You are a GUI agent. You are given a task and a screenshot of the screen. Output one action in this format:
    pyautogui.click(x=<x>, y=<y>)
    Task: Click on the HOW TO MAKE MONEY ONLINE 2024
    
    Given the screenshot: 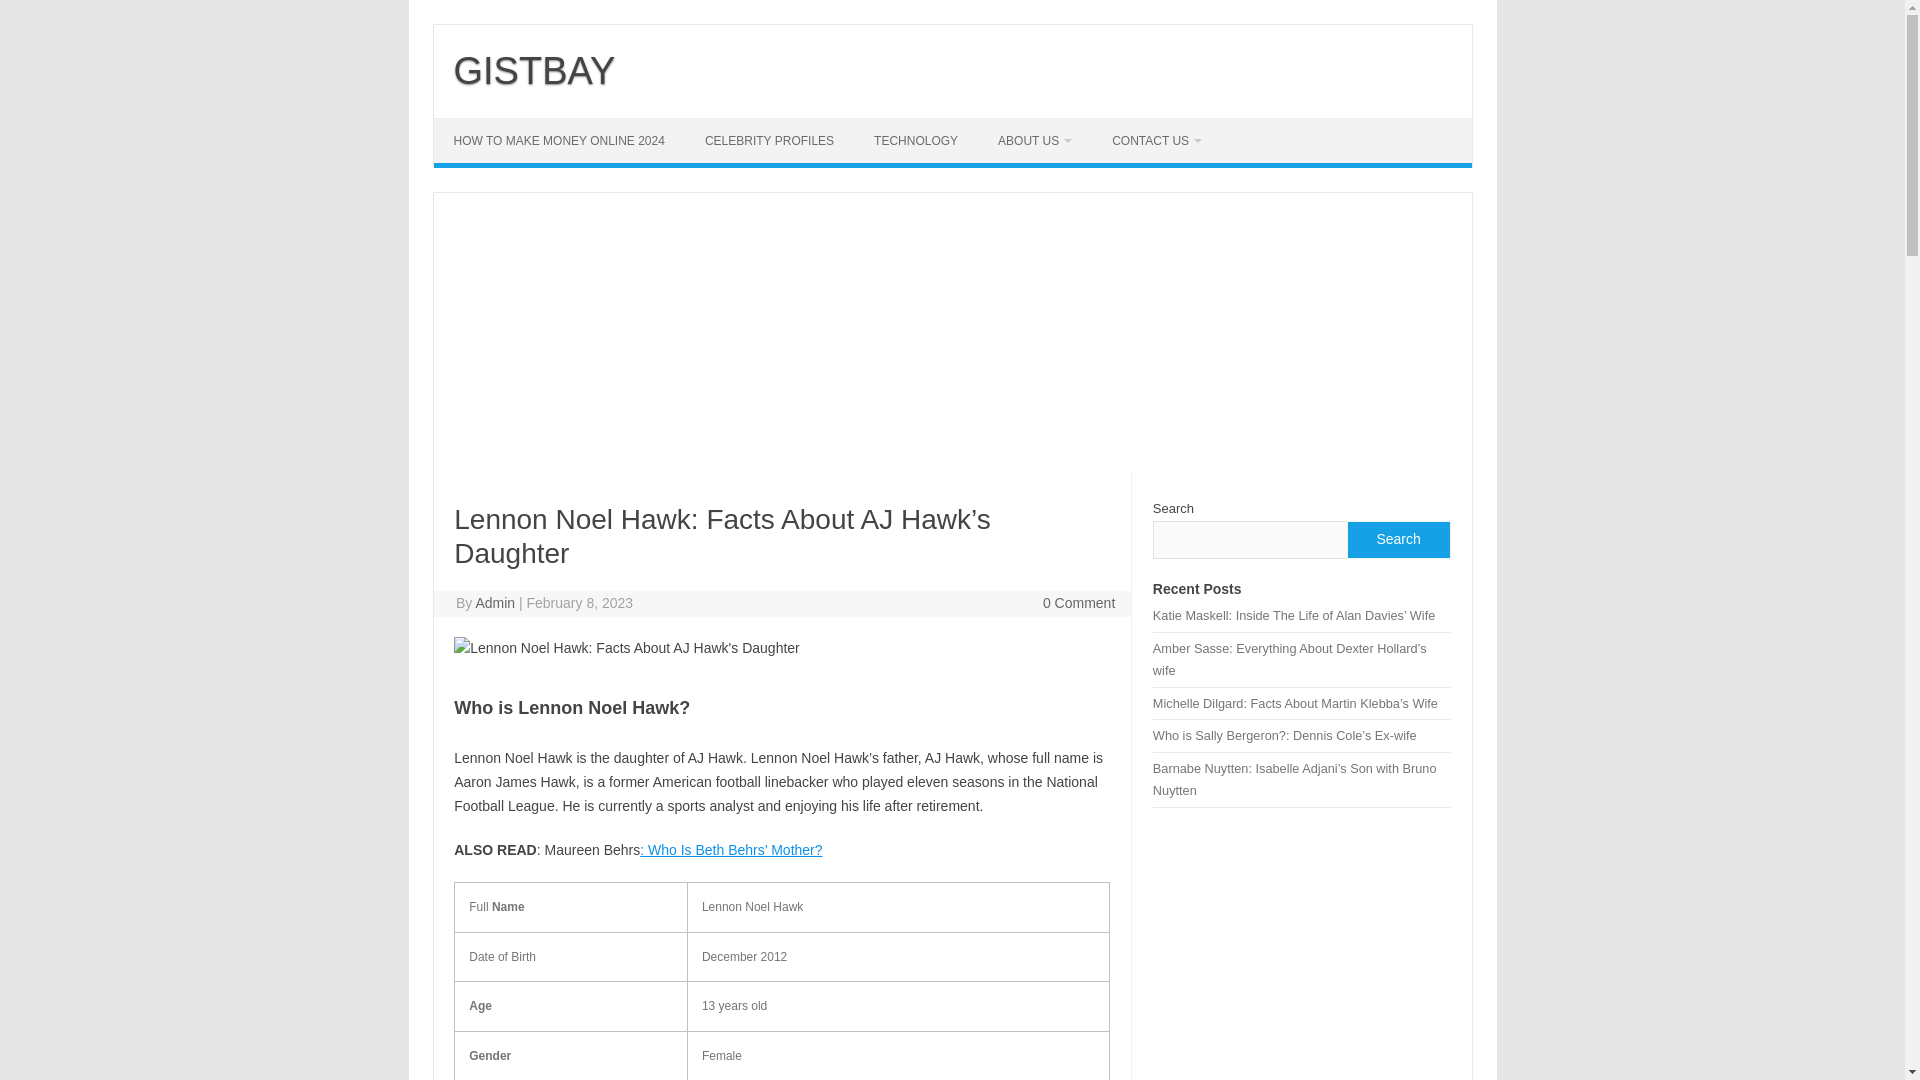 What is the action you would take?
    pyautogui.click(x=559, y=140)
    